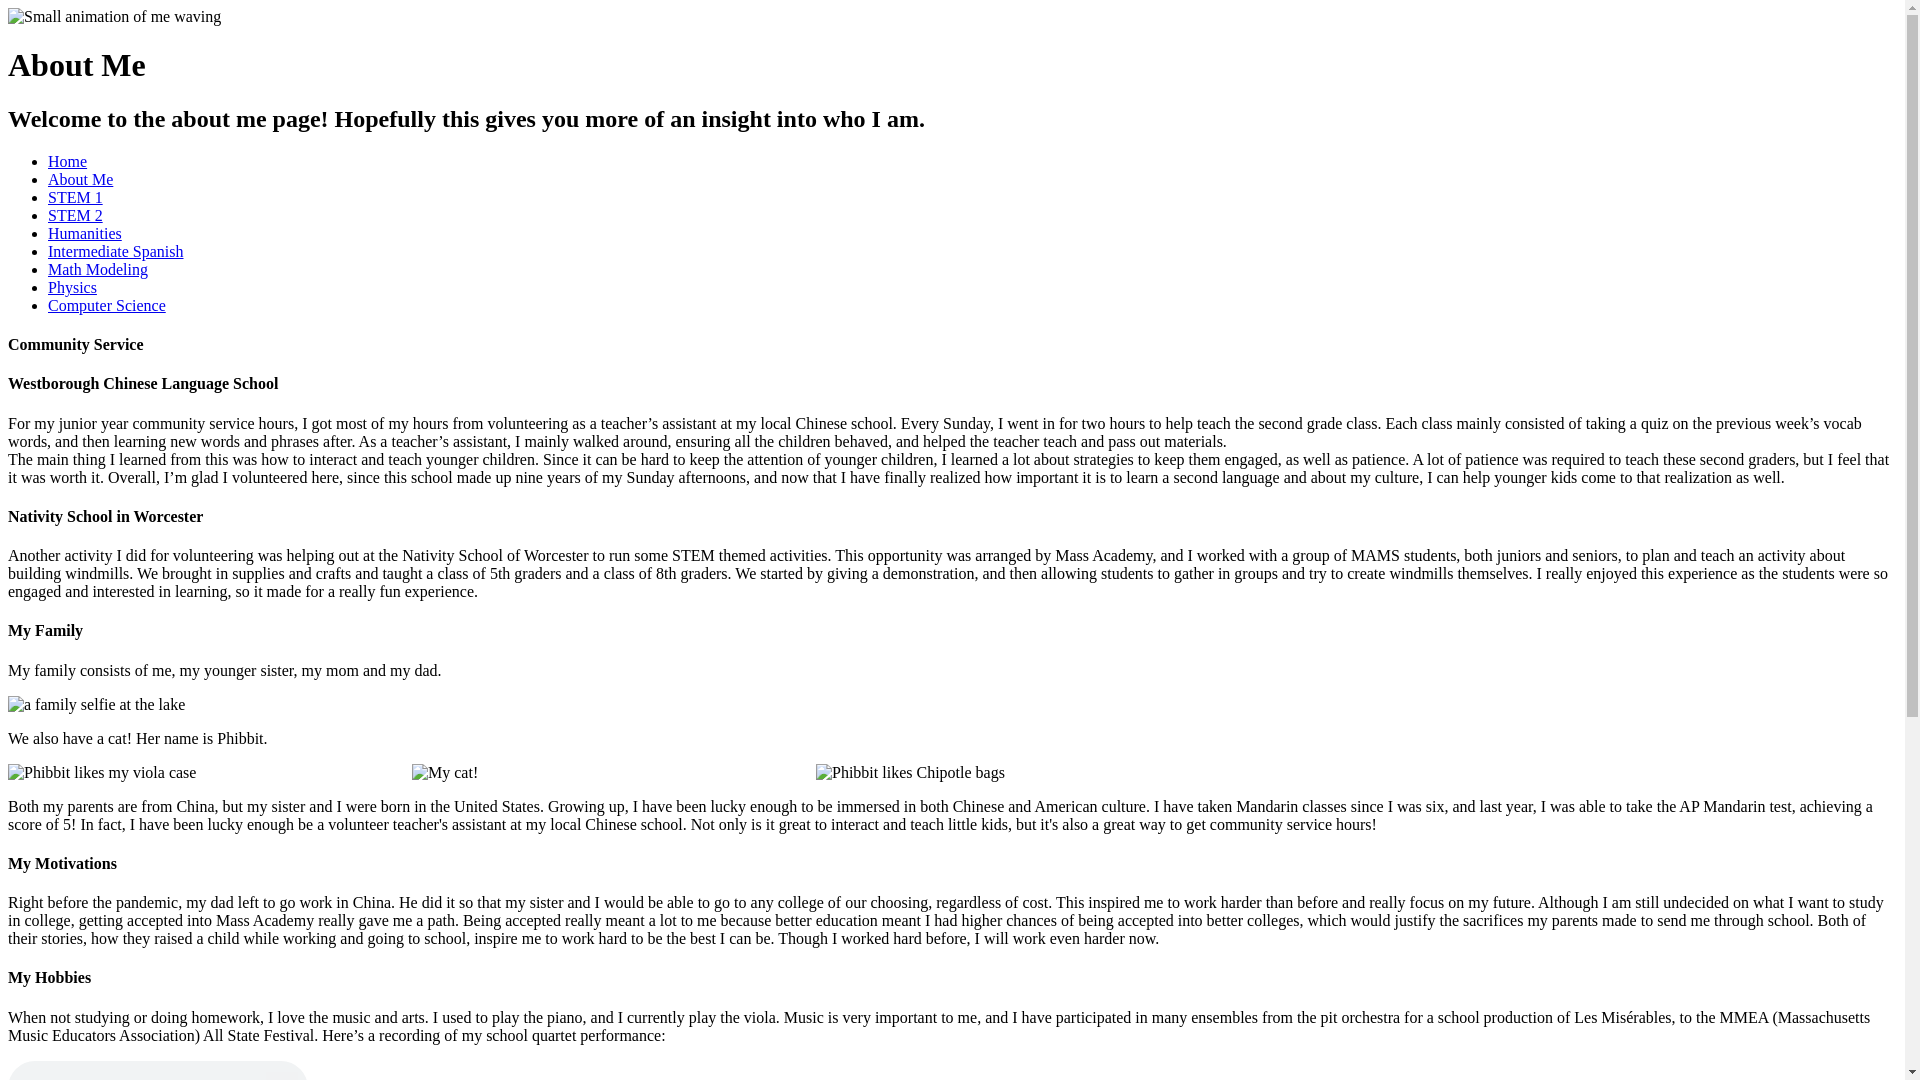  I want to click on Math Modeling, so click(98, 269).